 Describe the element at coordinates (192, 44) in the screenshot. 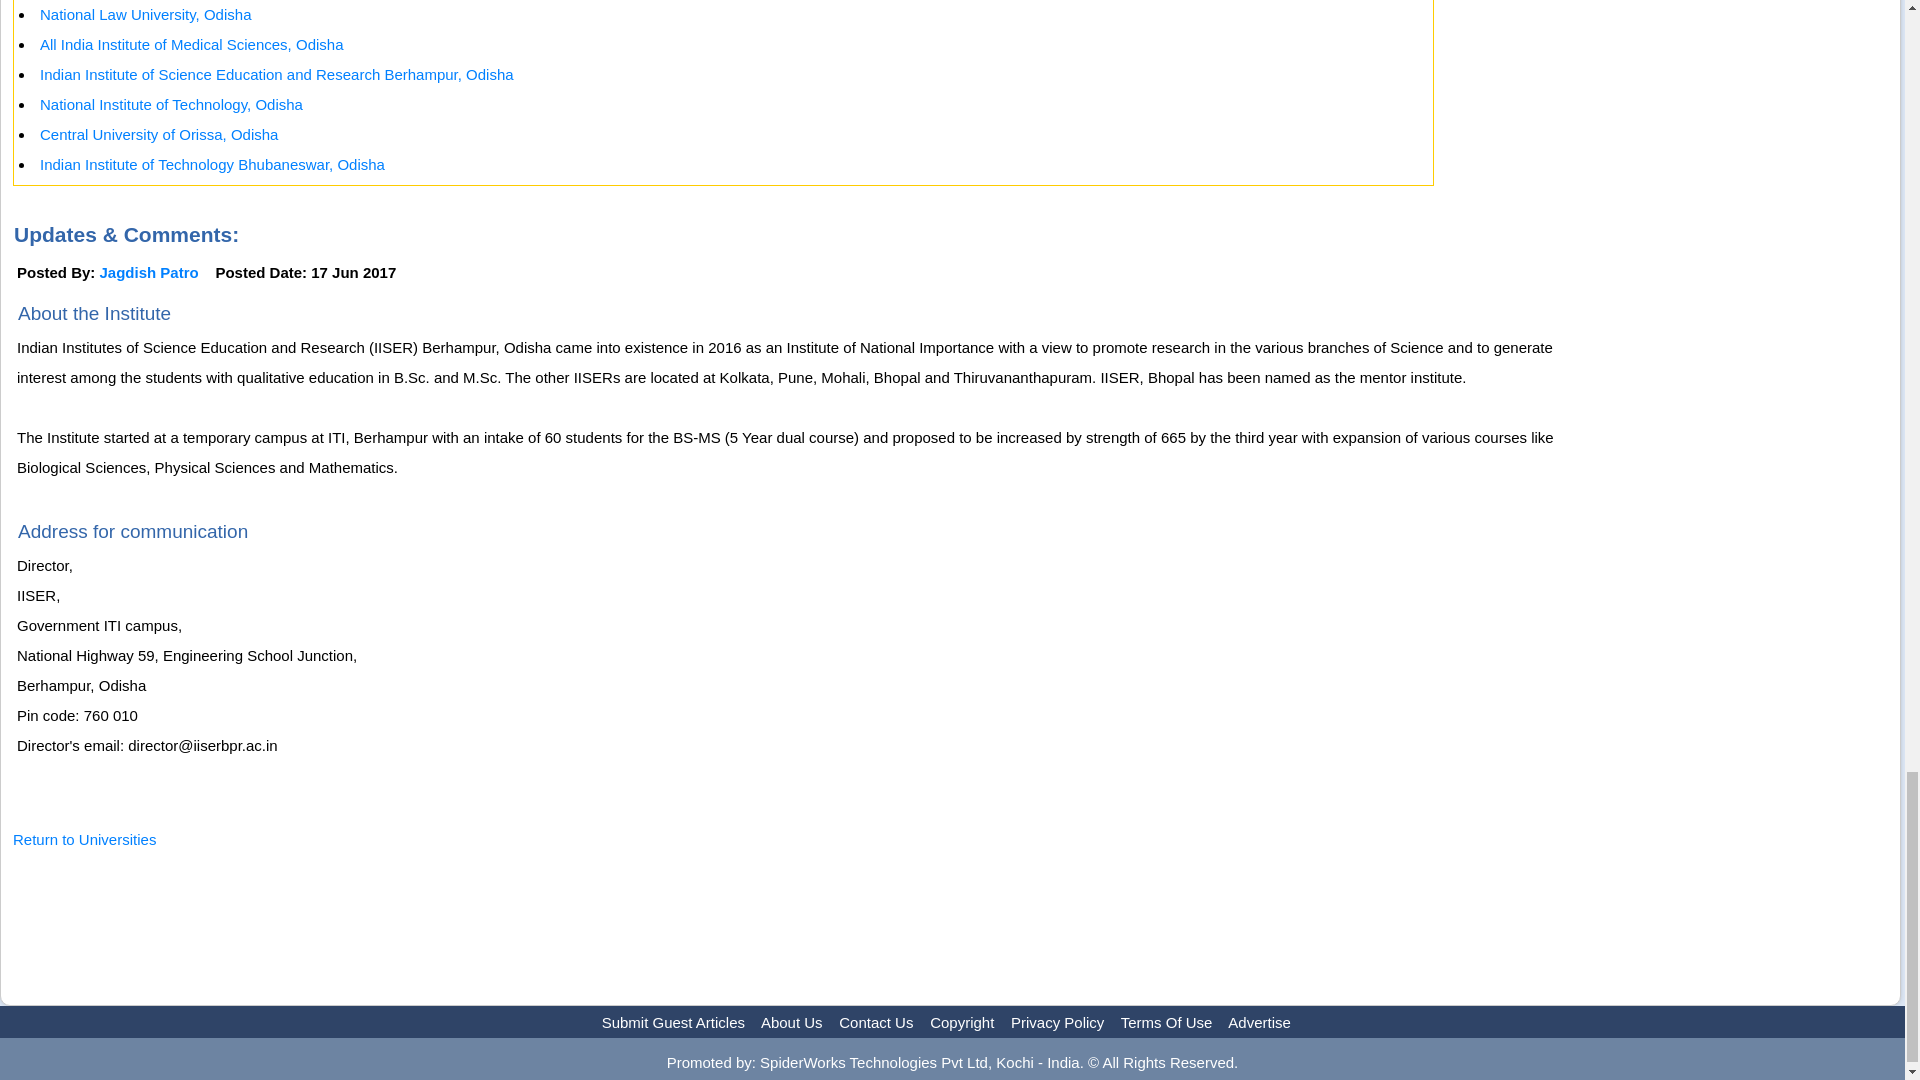

I see `All India Institute of Medical Sciences` at that location.